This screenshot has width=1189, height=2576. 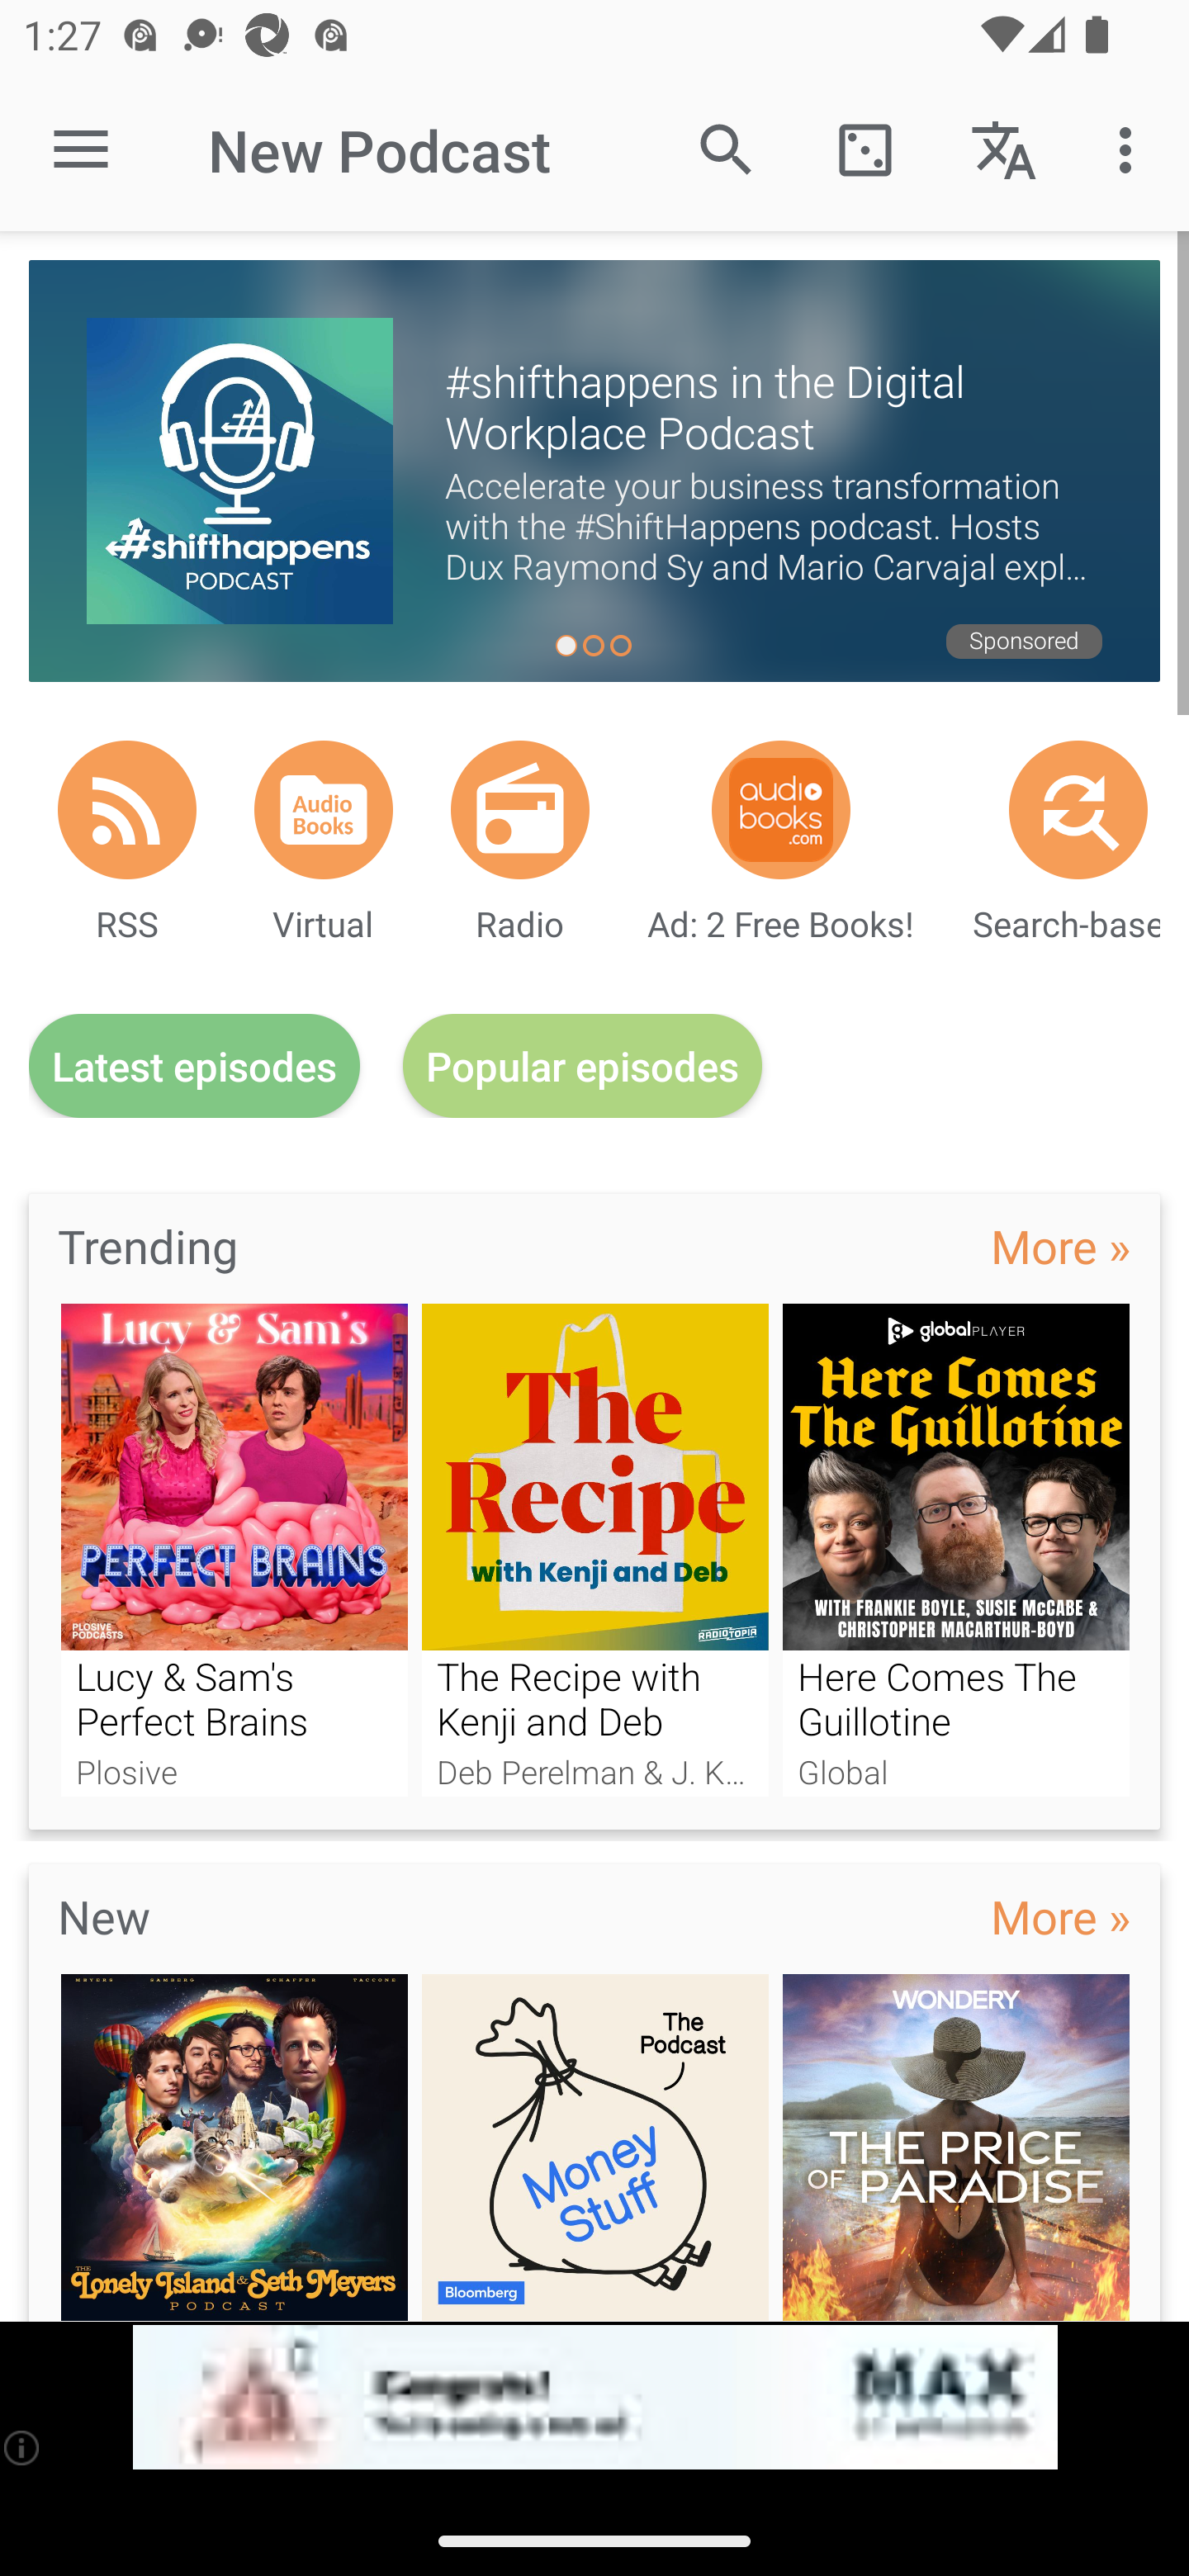 I want to click on The Lonely Island and Seth Meyers Podcast, so click(x=234, y=2147).